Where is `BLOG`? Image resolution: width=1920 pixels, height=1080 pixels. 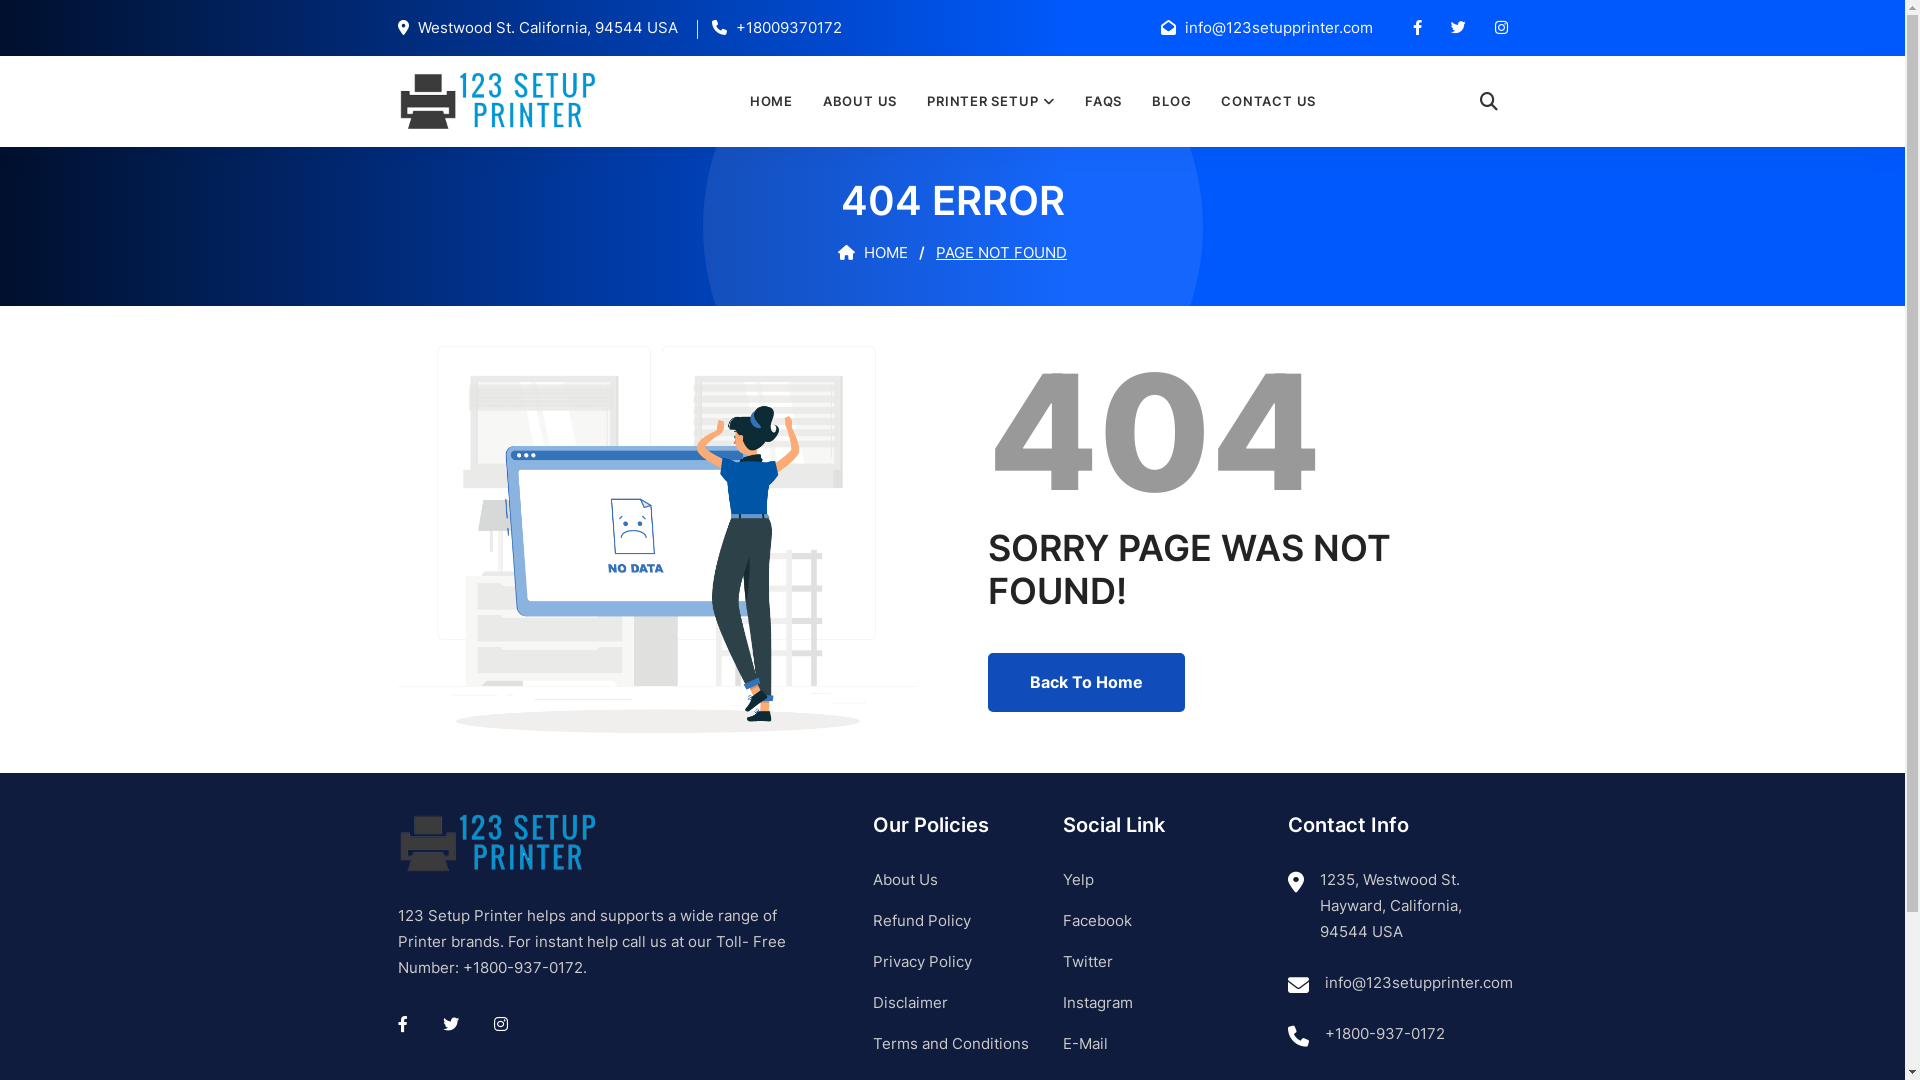
BLOG is located at coordinates (1172, 101).